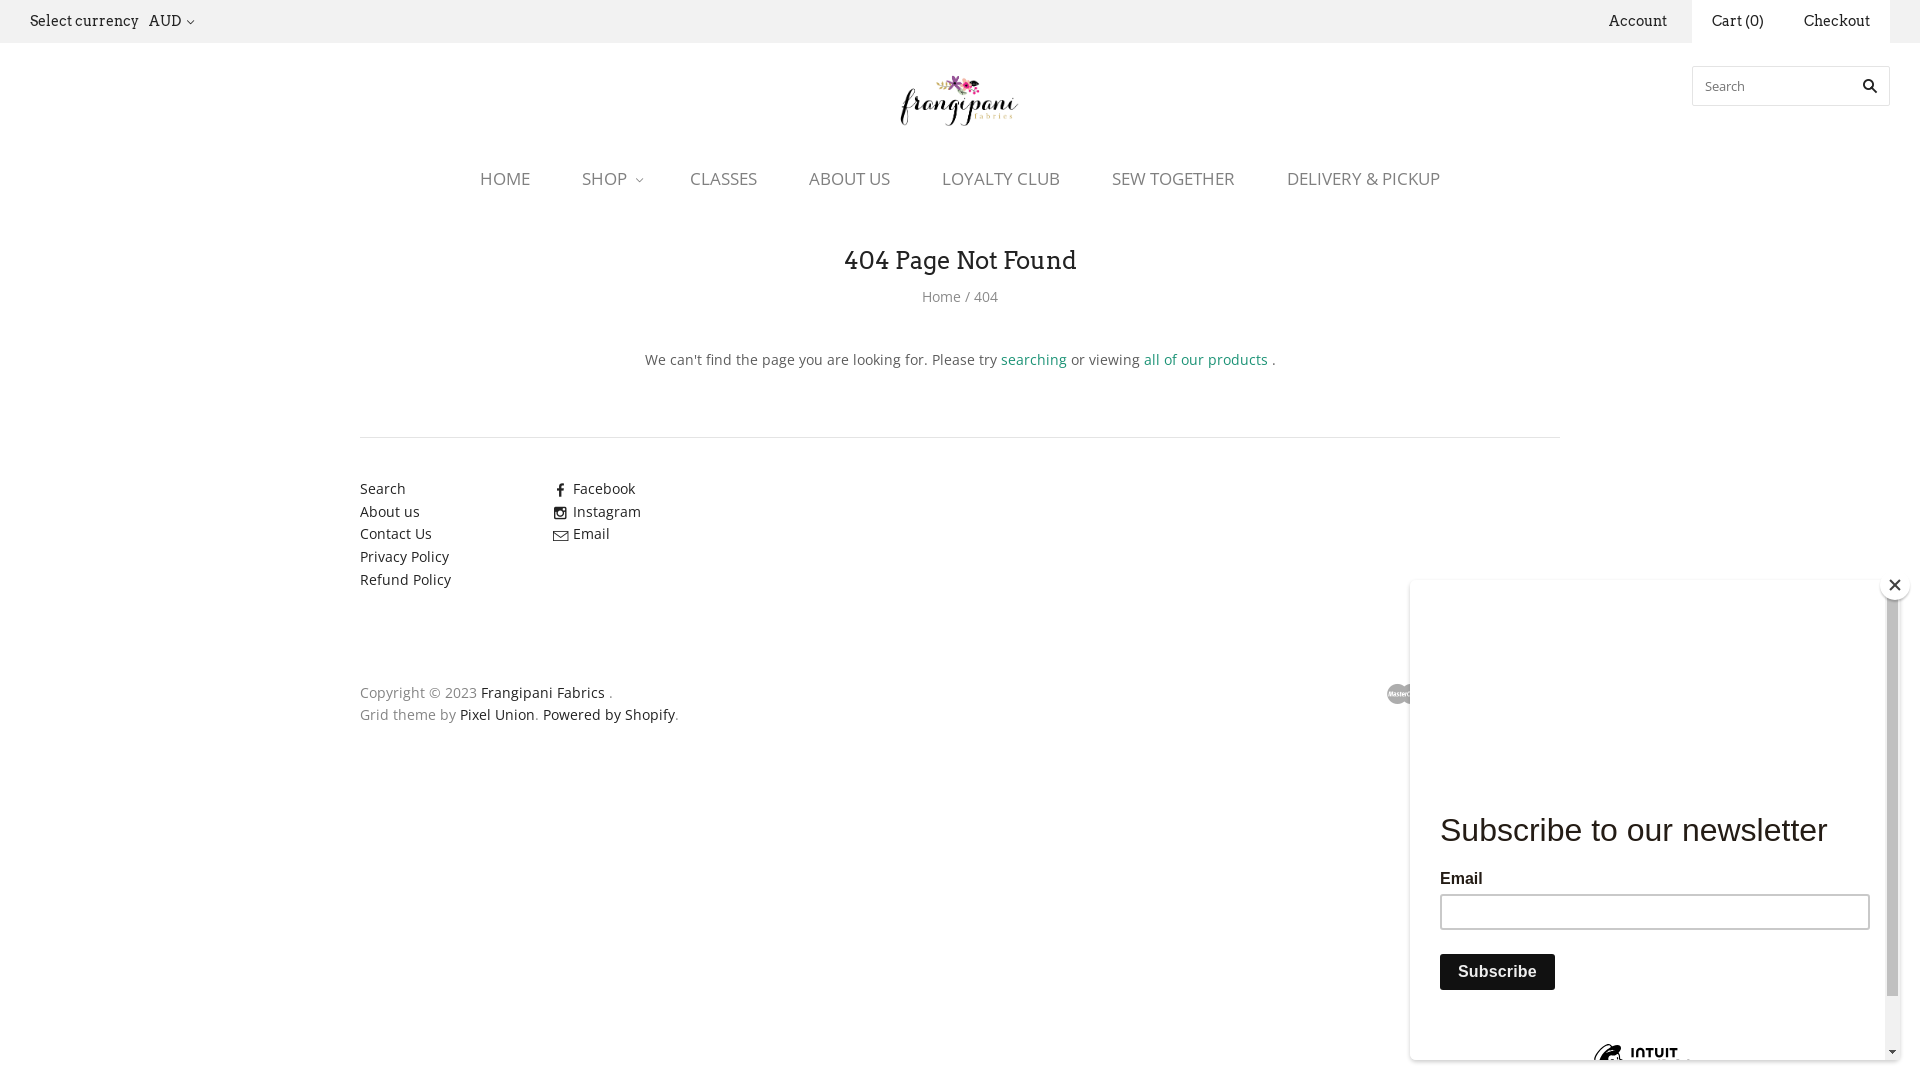 The width and height of the screenshot is (1920, 1080). What do you see at coordinates (505, 178) in the screenshot?
I see `HOME` at bounding box center [505, 178].